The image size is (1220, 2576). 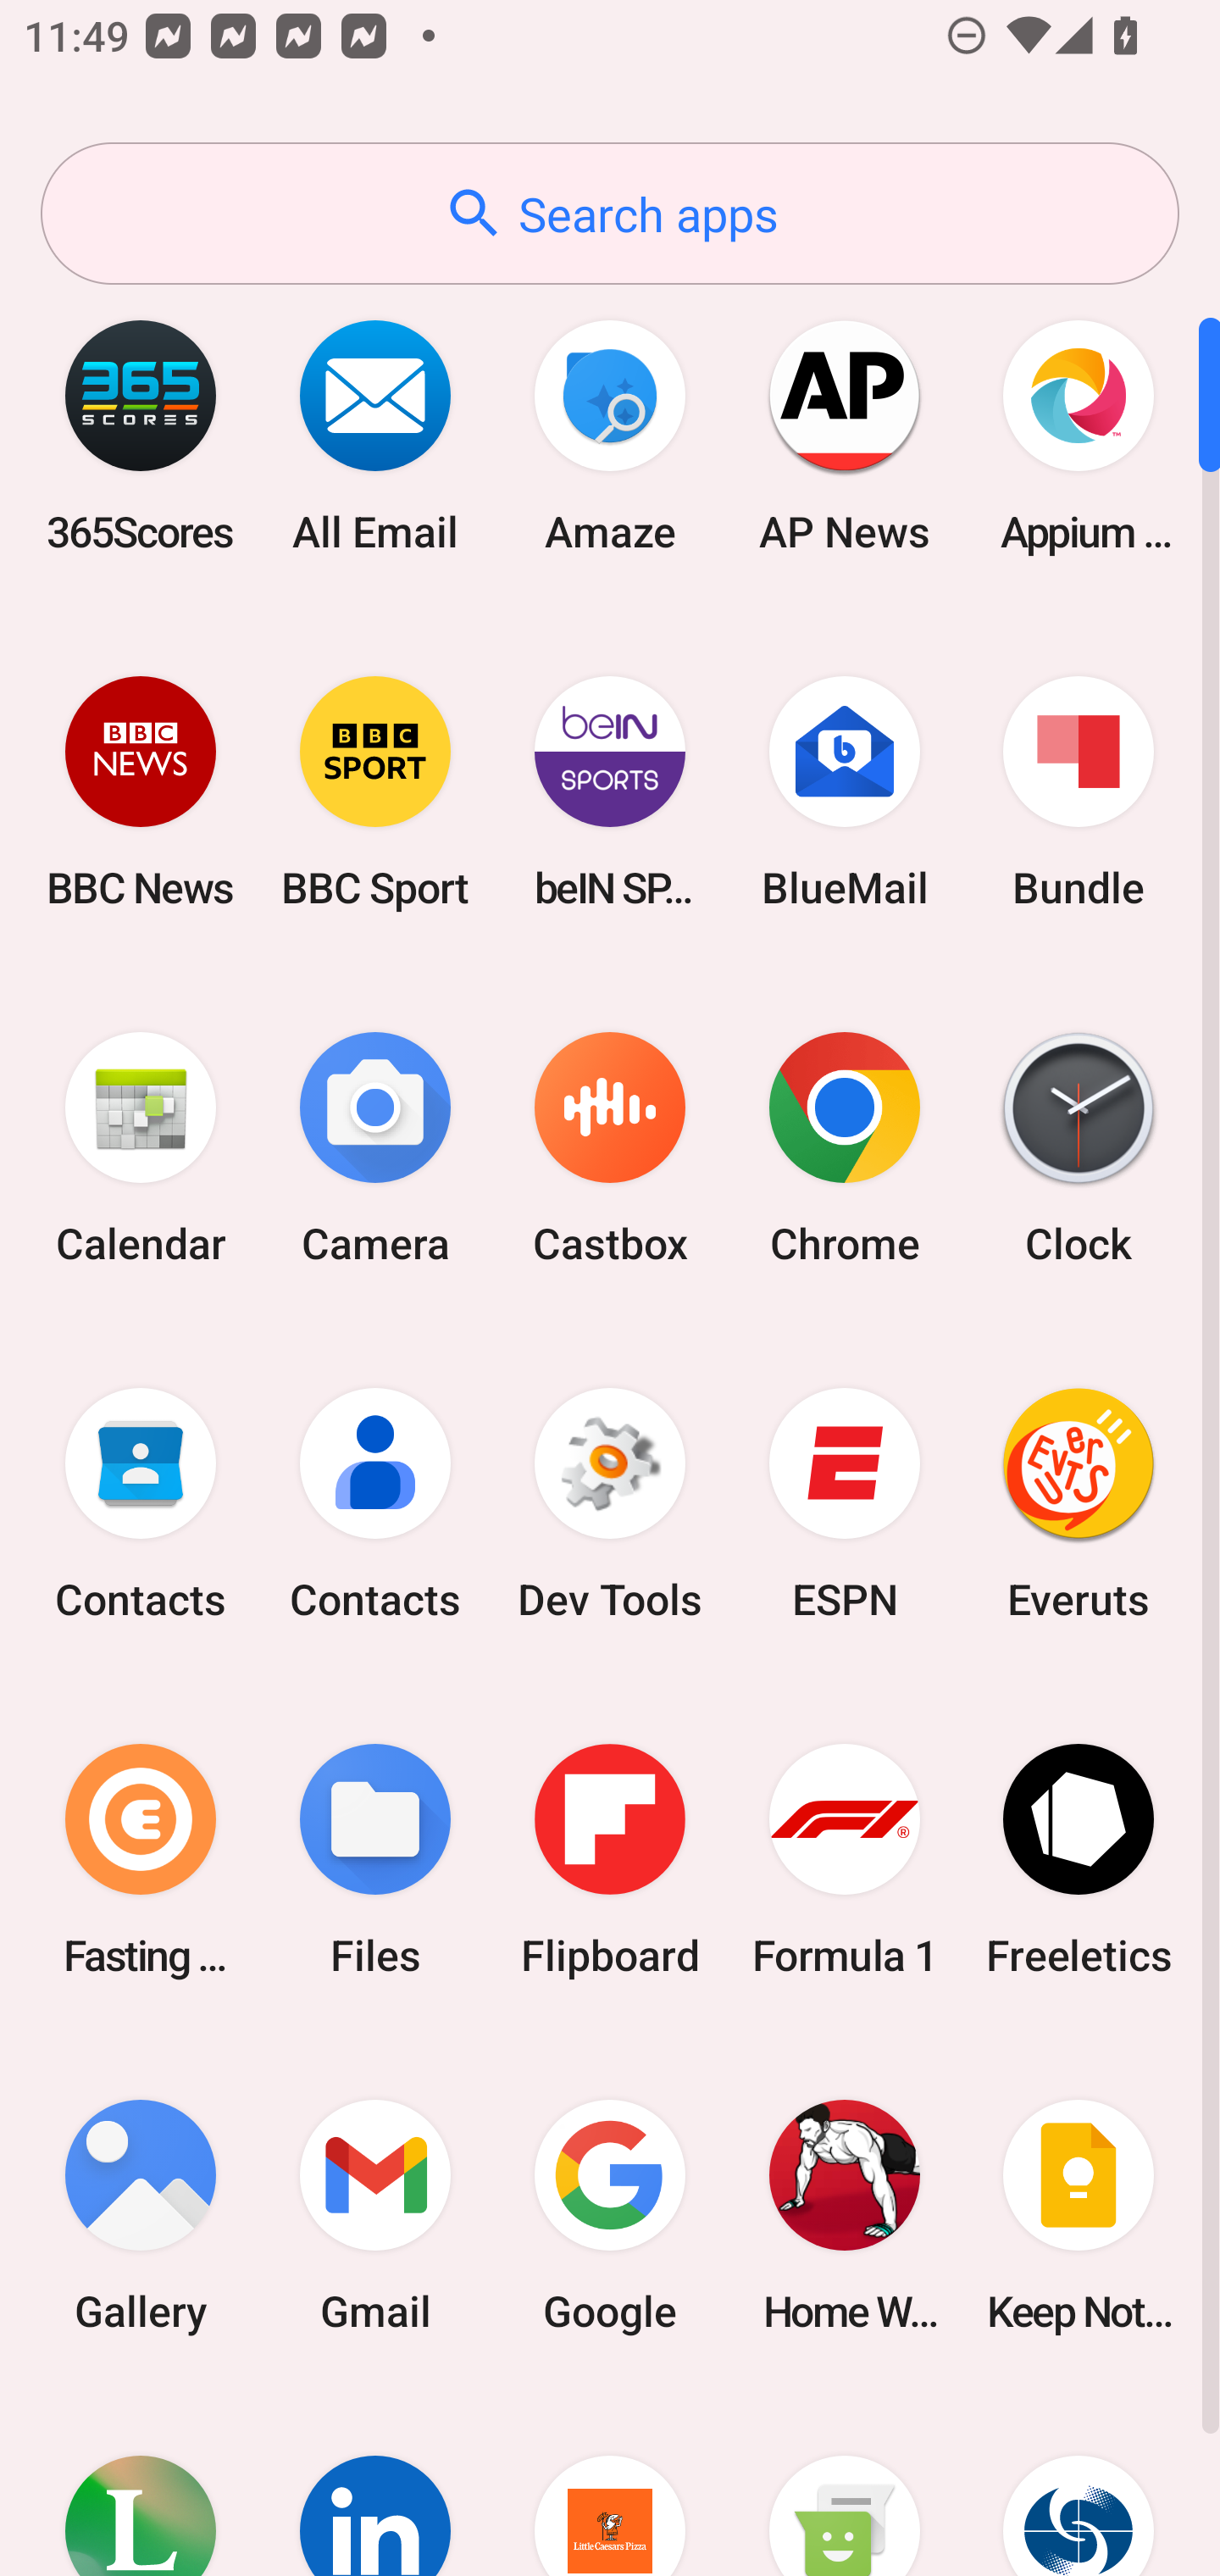 I want to click on Freeletics, so click(x=1079, y=1859).